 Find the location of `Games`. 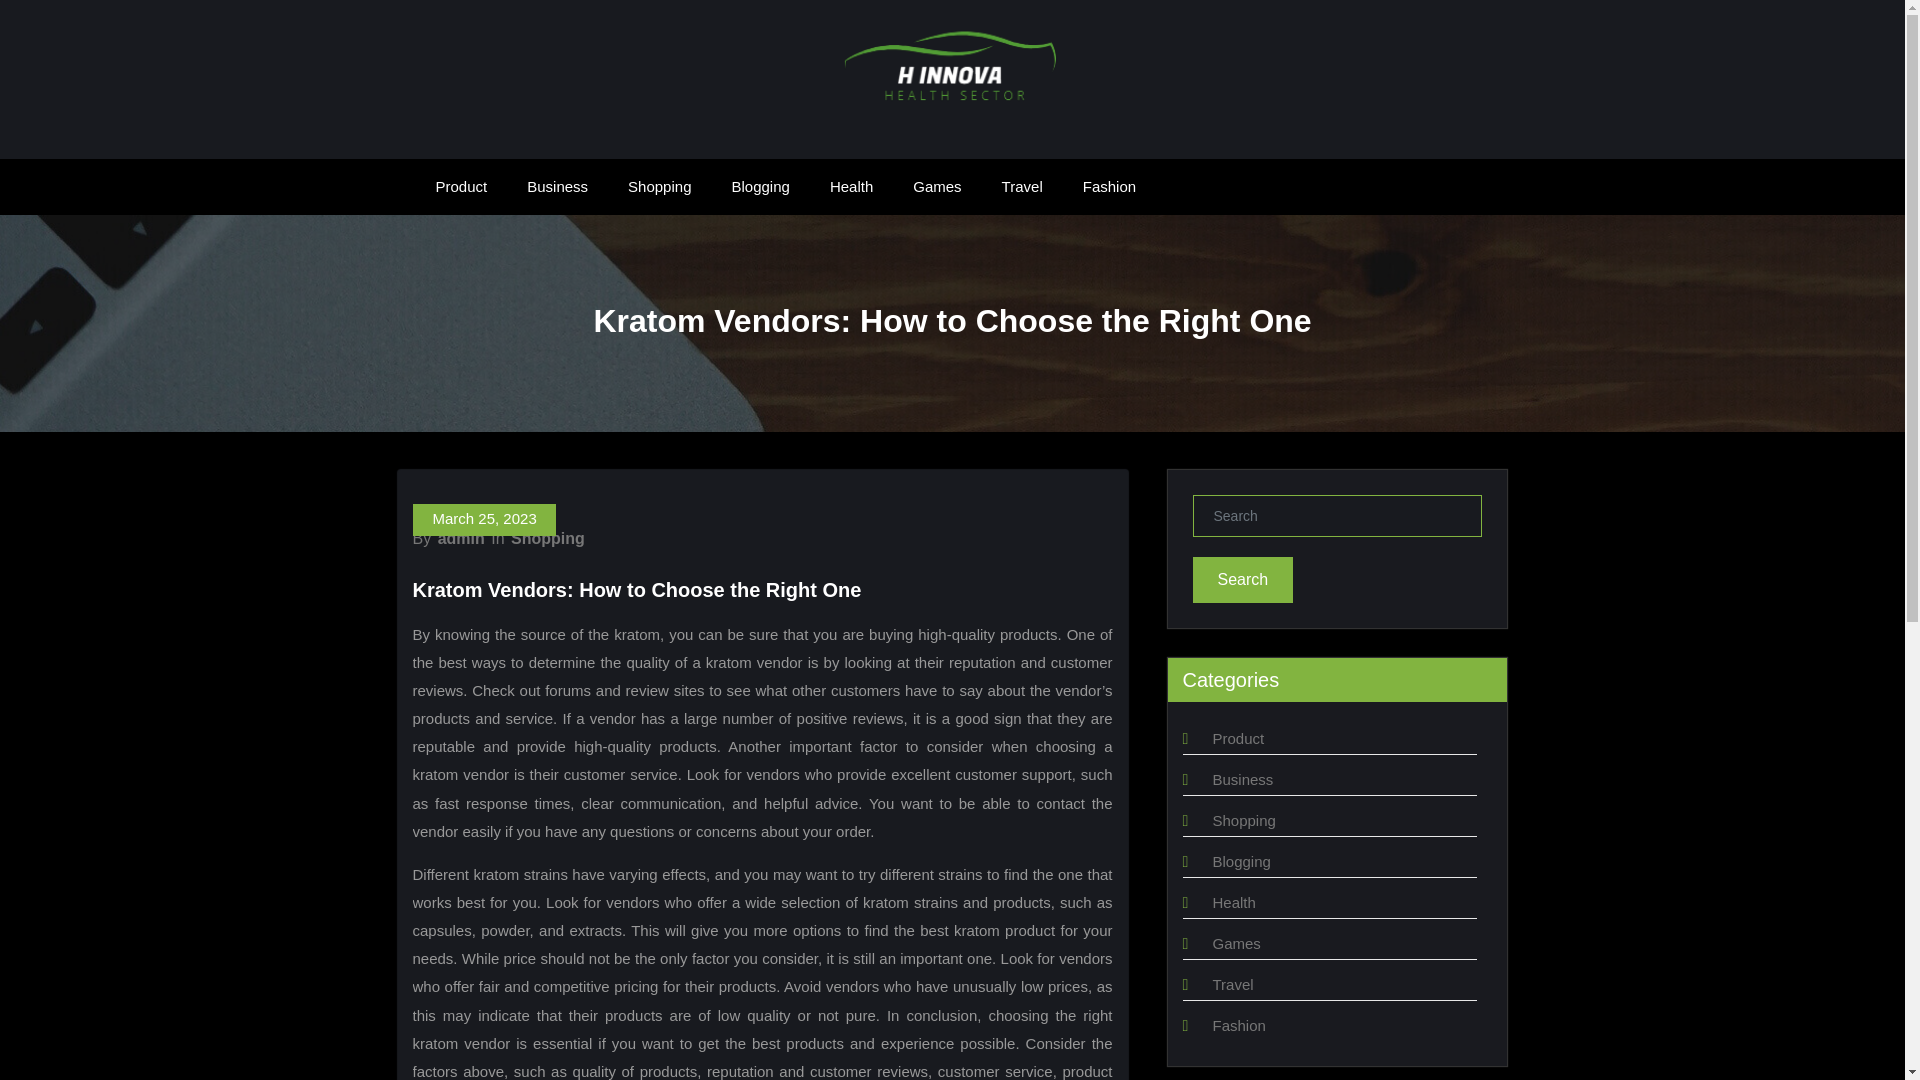

Games is located at coordinates (936, 186).